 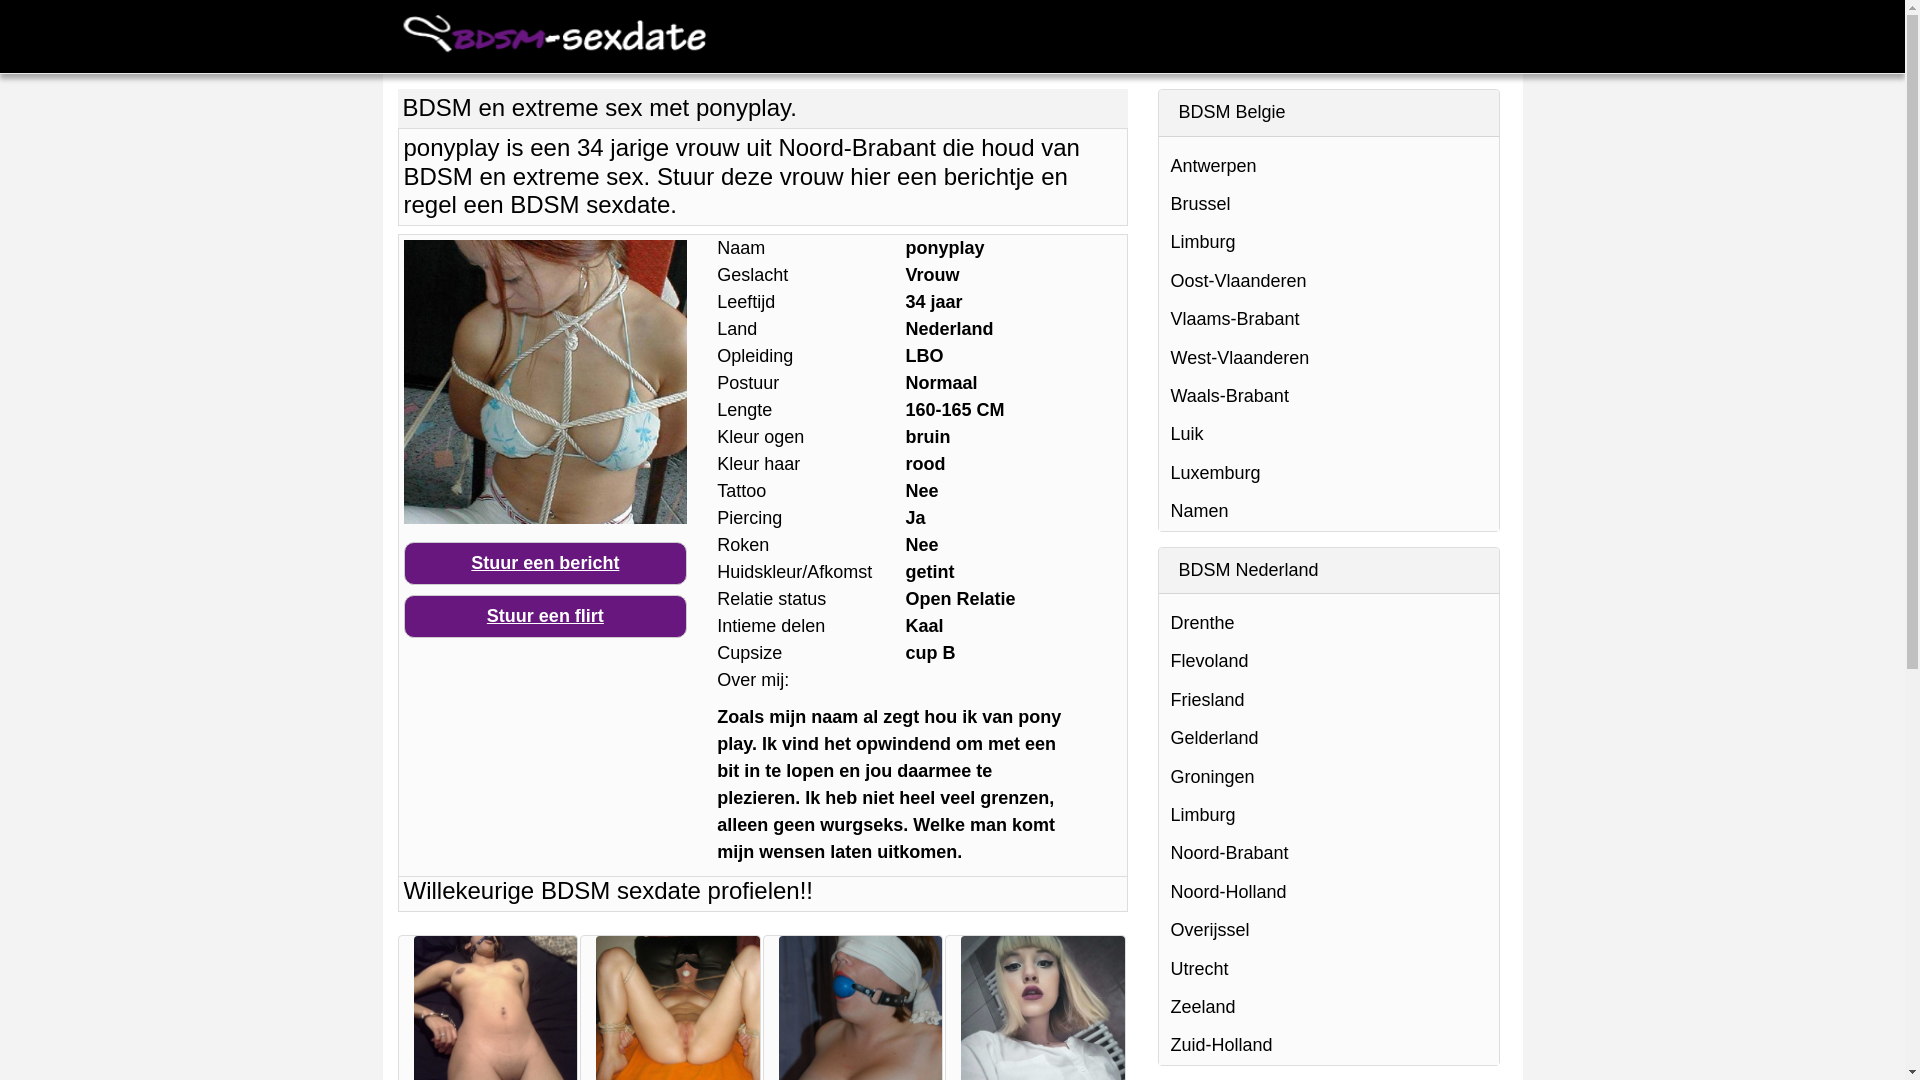 What do you see at coordinates (1328, 396) in the screenshot?
I see `Waals-Brabant` at bounding box center [1328, 396].